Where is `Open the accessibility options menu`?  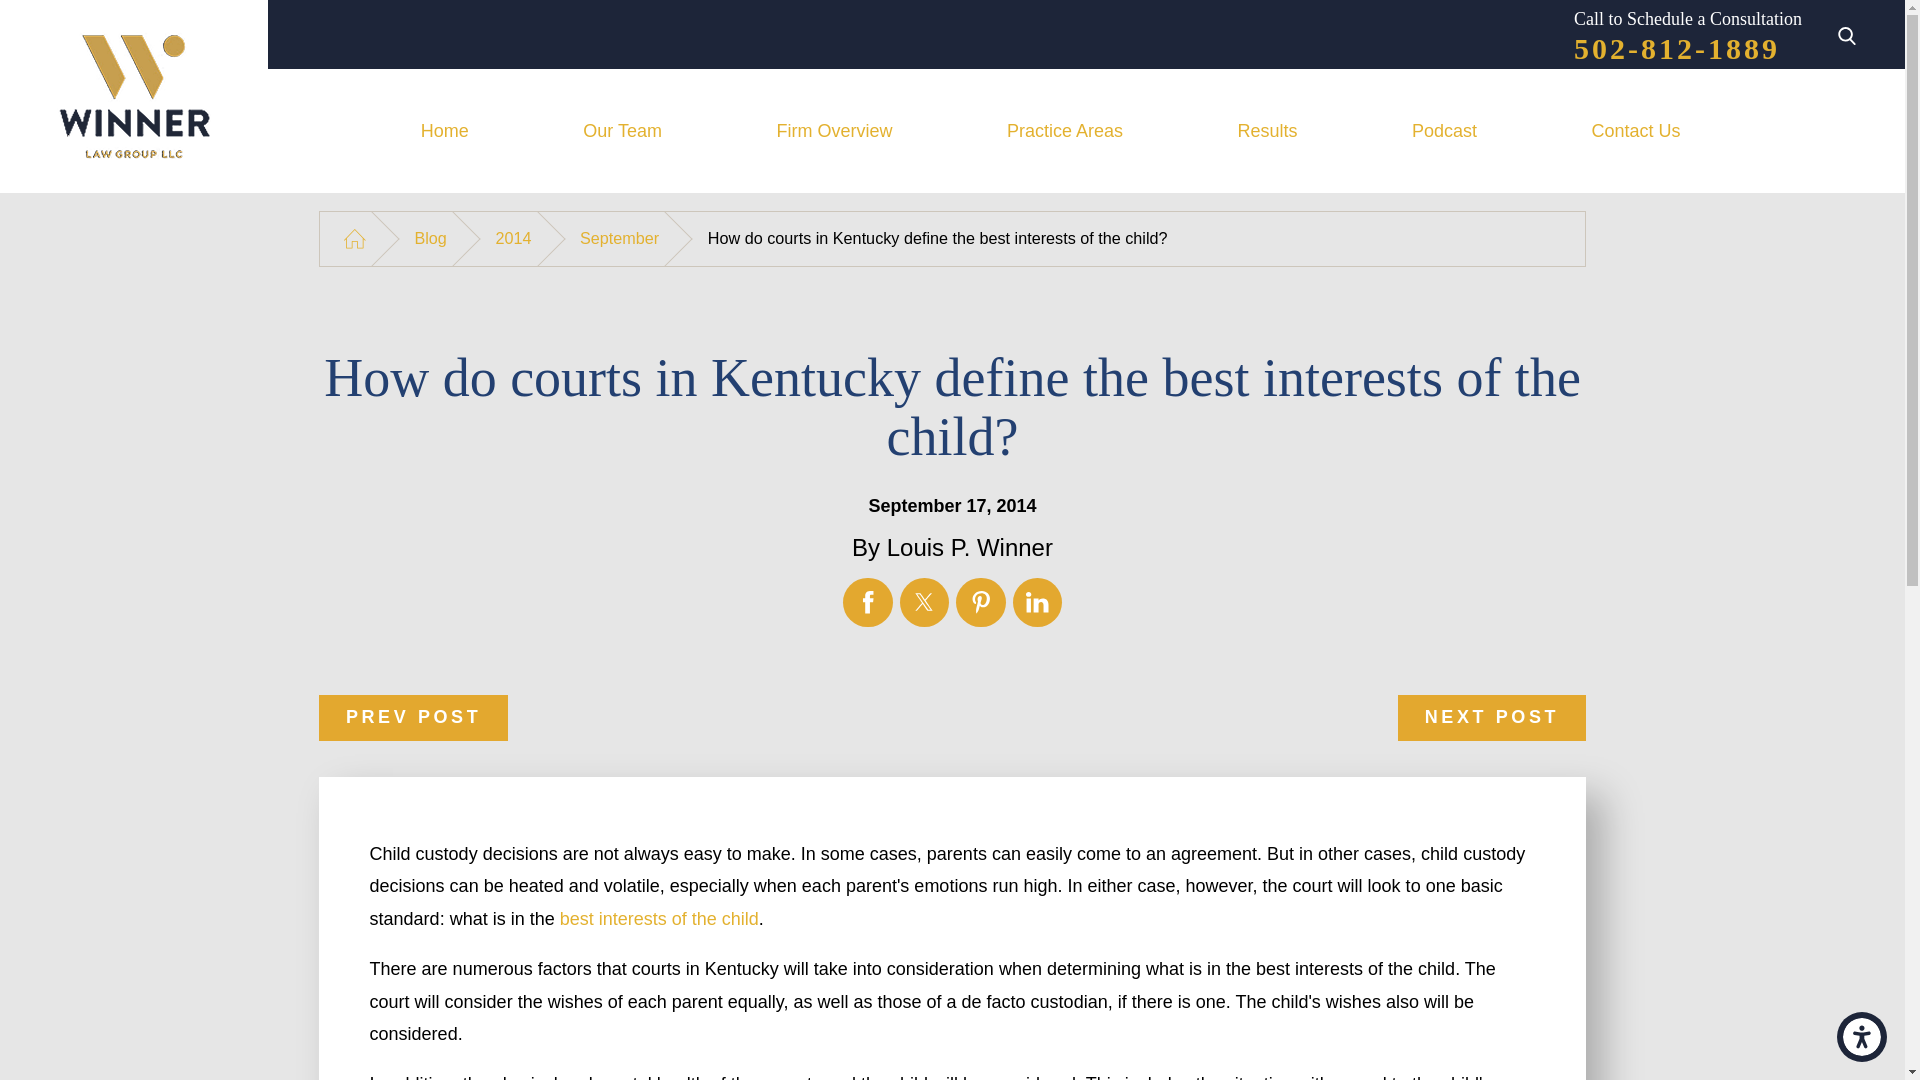 Open the accessibility options menu is located at coordinates (1862, 1036).